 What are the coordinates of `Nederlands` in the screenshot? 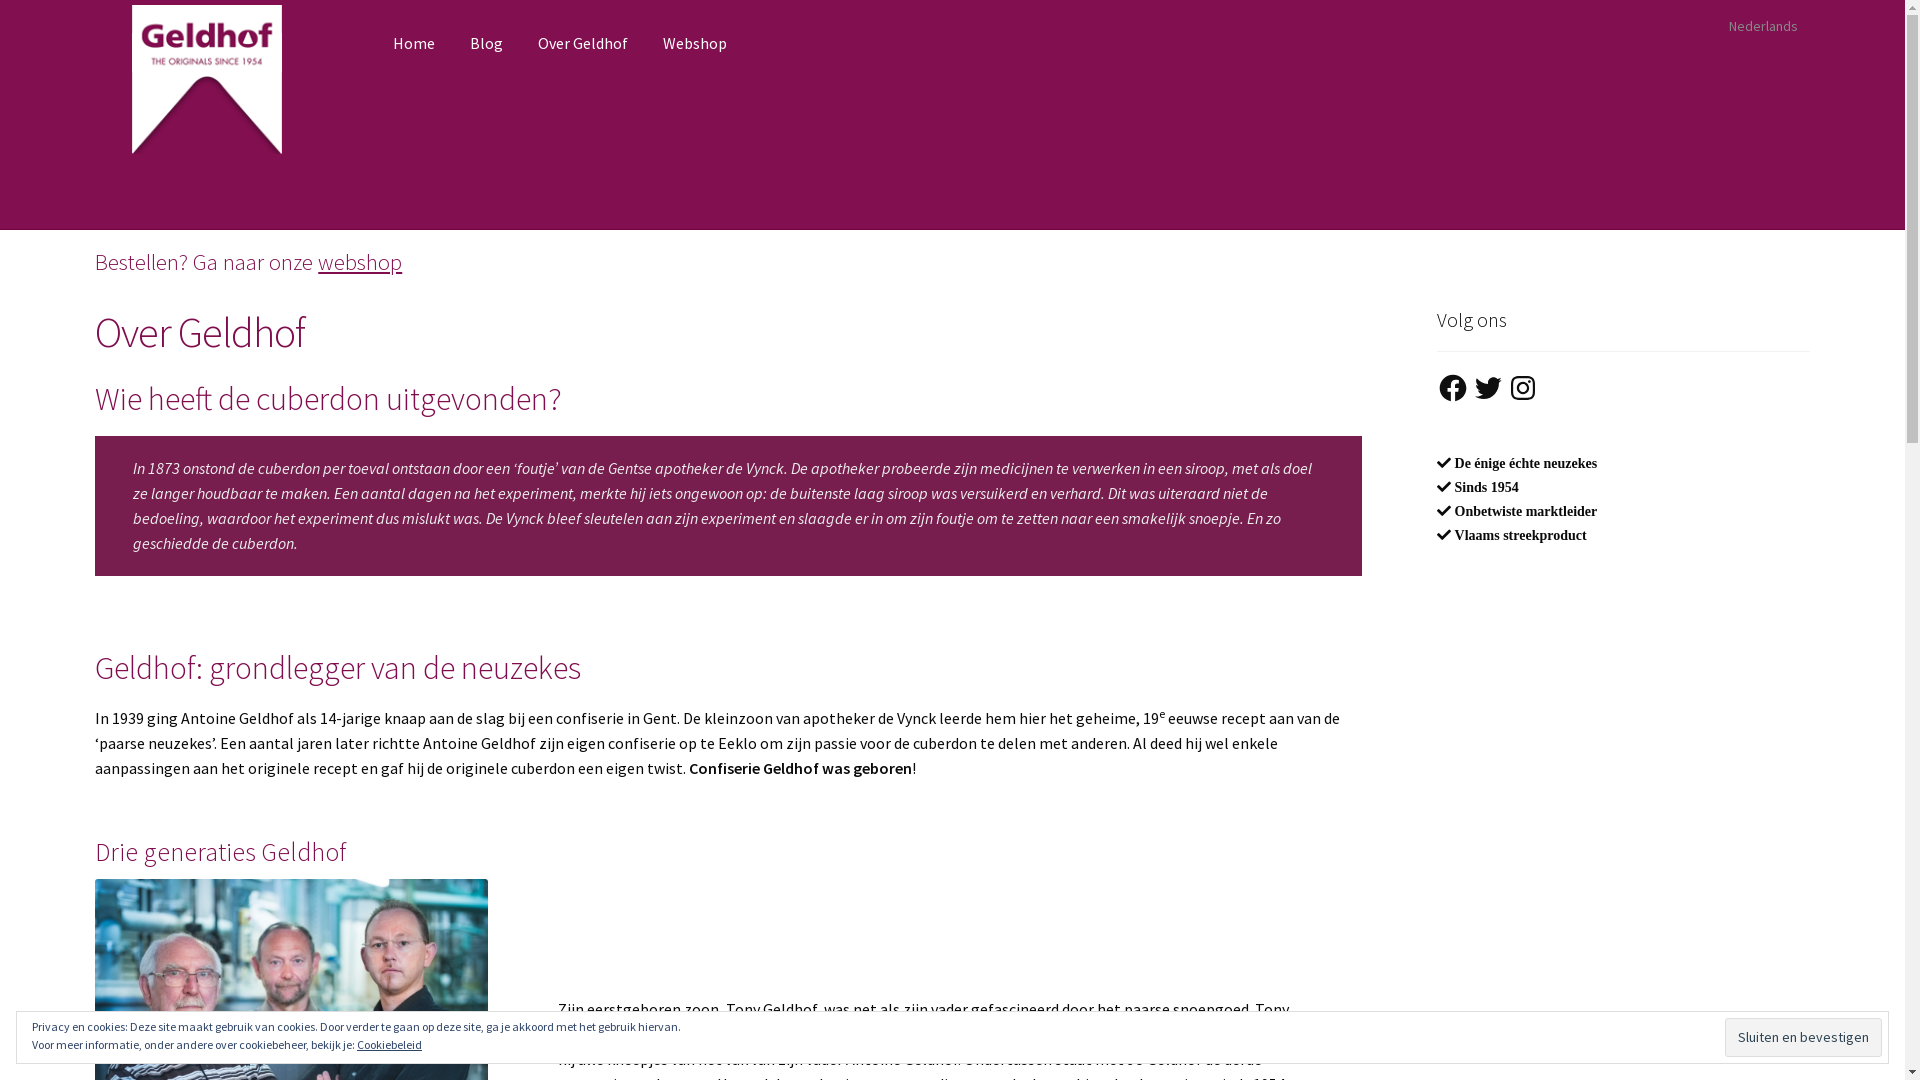 It's located at (1763, 26).